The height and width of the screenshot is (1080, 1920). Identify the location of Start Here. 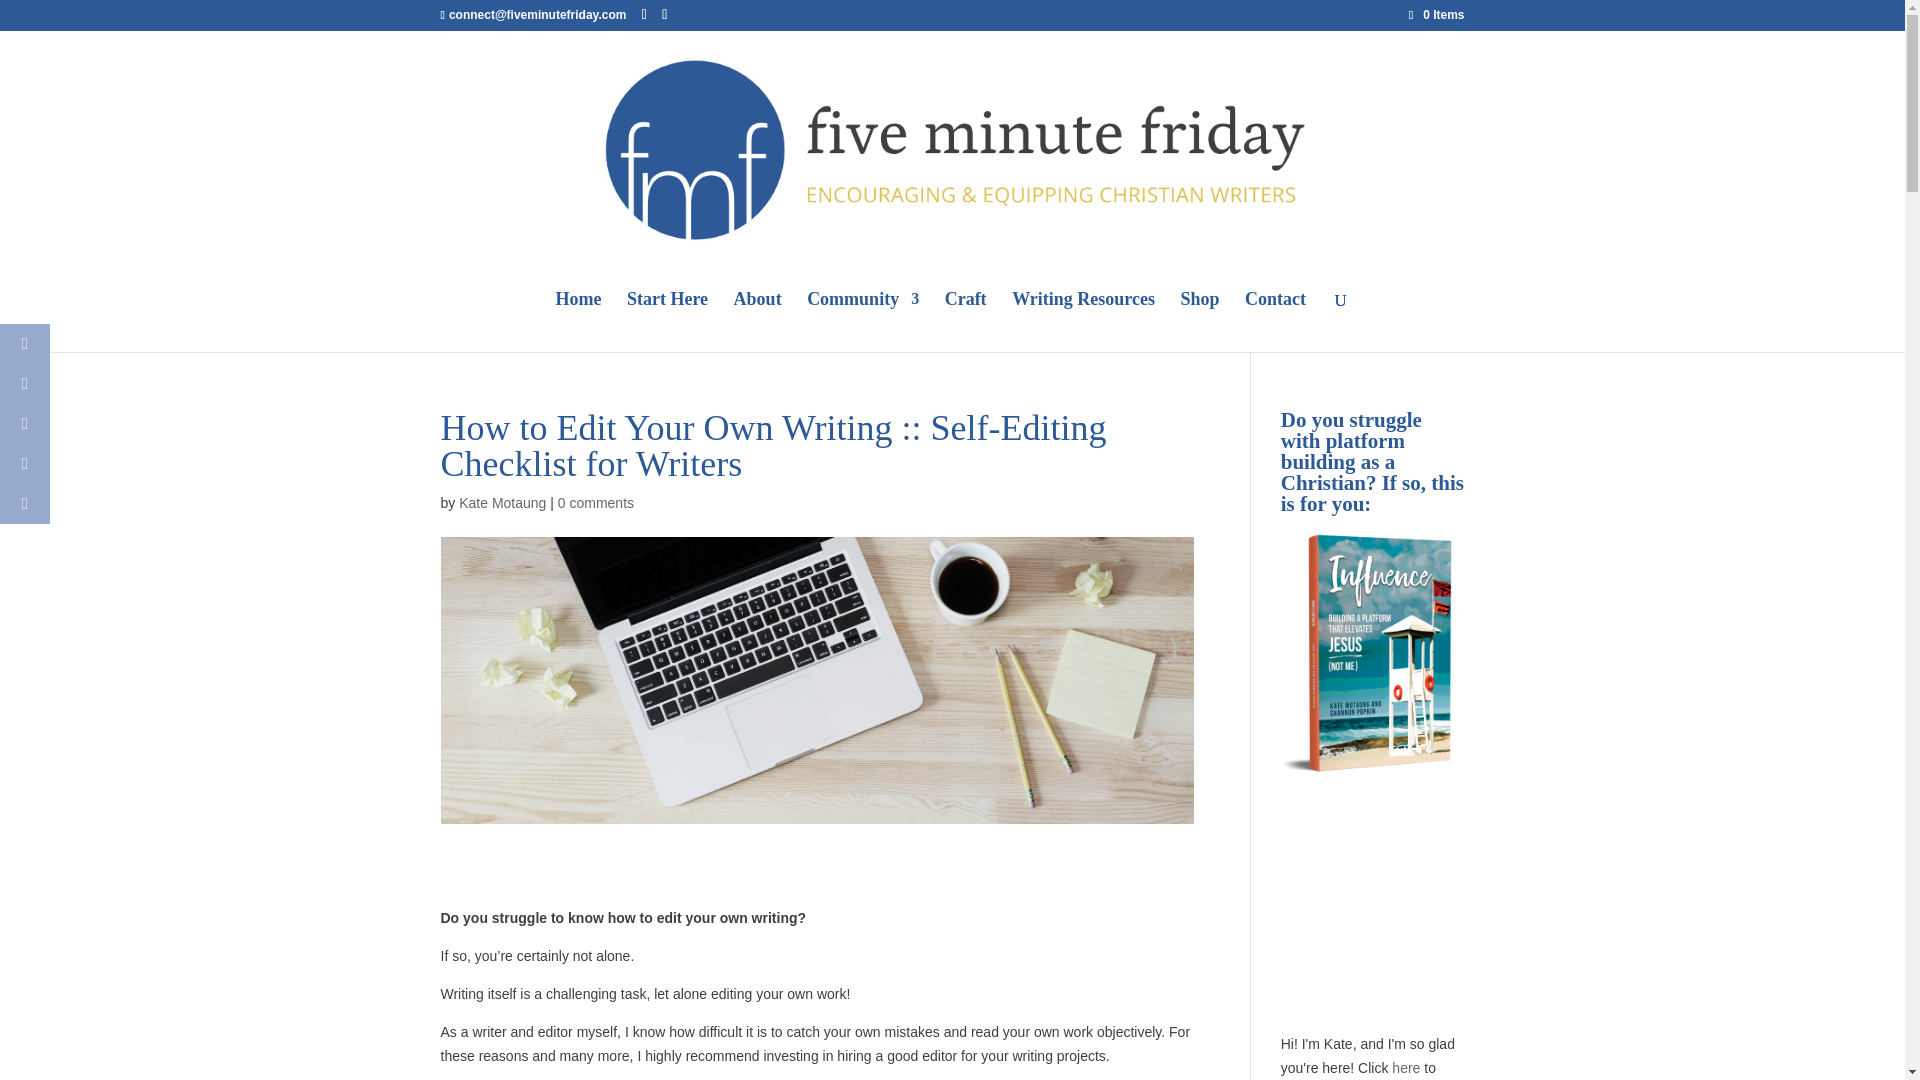
(668, 322).